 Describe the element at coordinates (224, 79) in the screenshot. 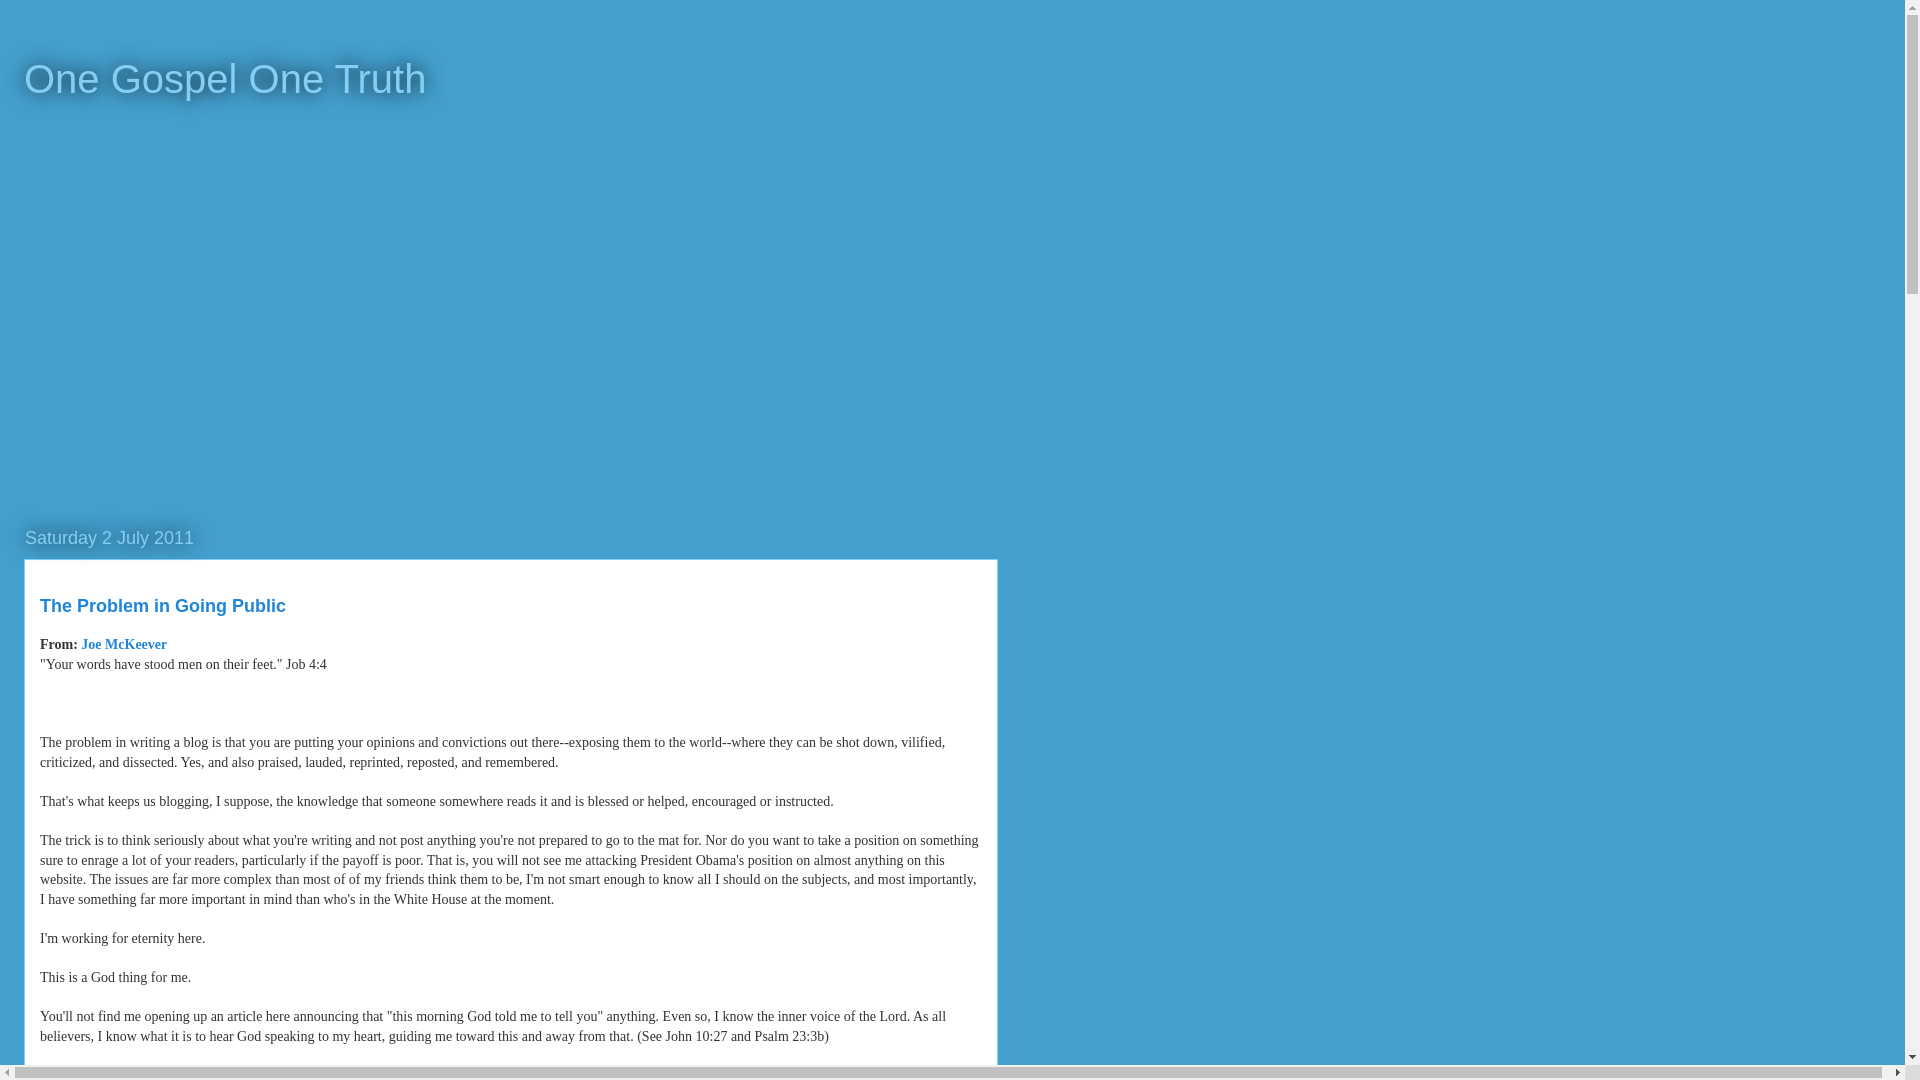

I see `One Gospel One Truth` at that location.